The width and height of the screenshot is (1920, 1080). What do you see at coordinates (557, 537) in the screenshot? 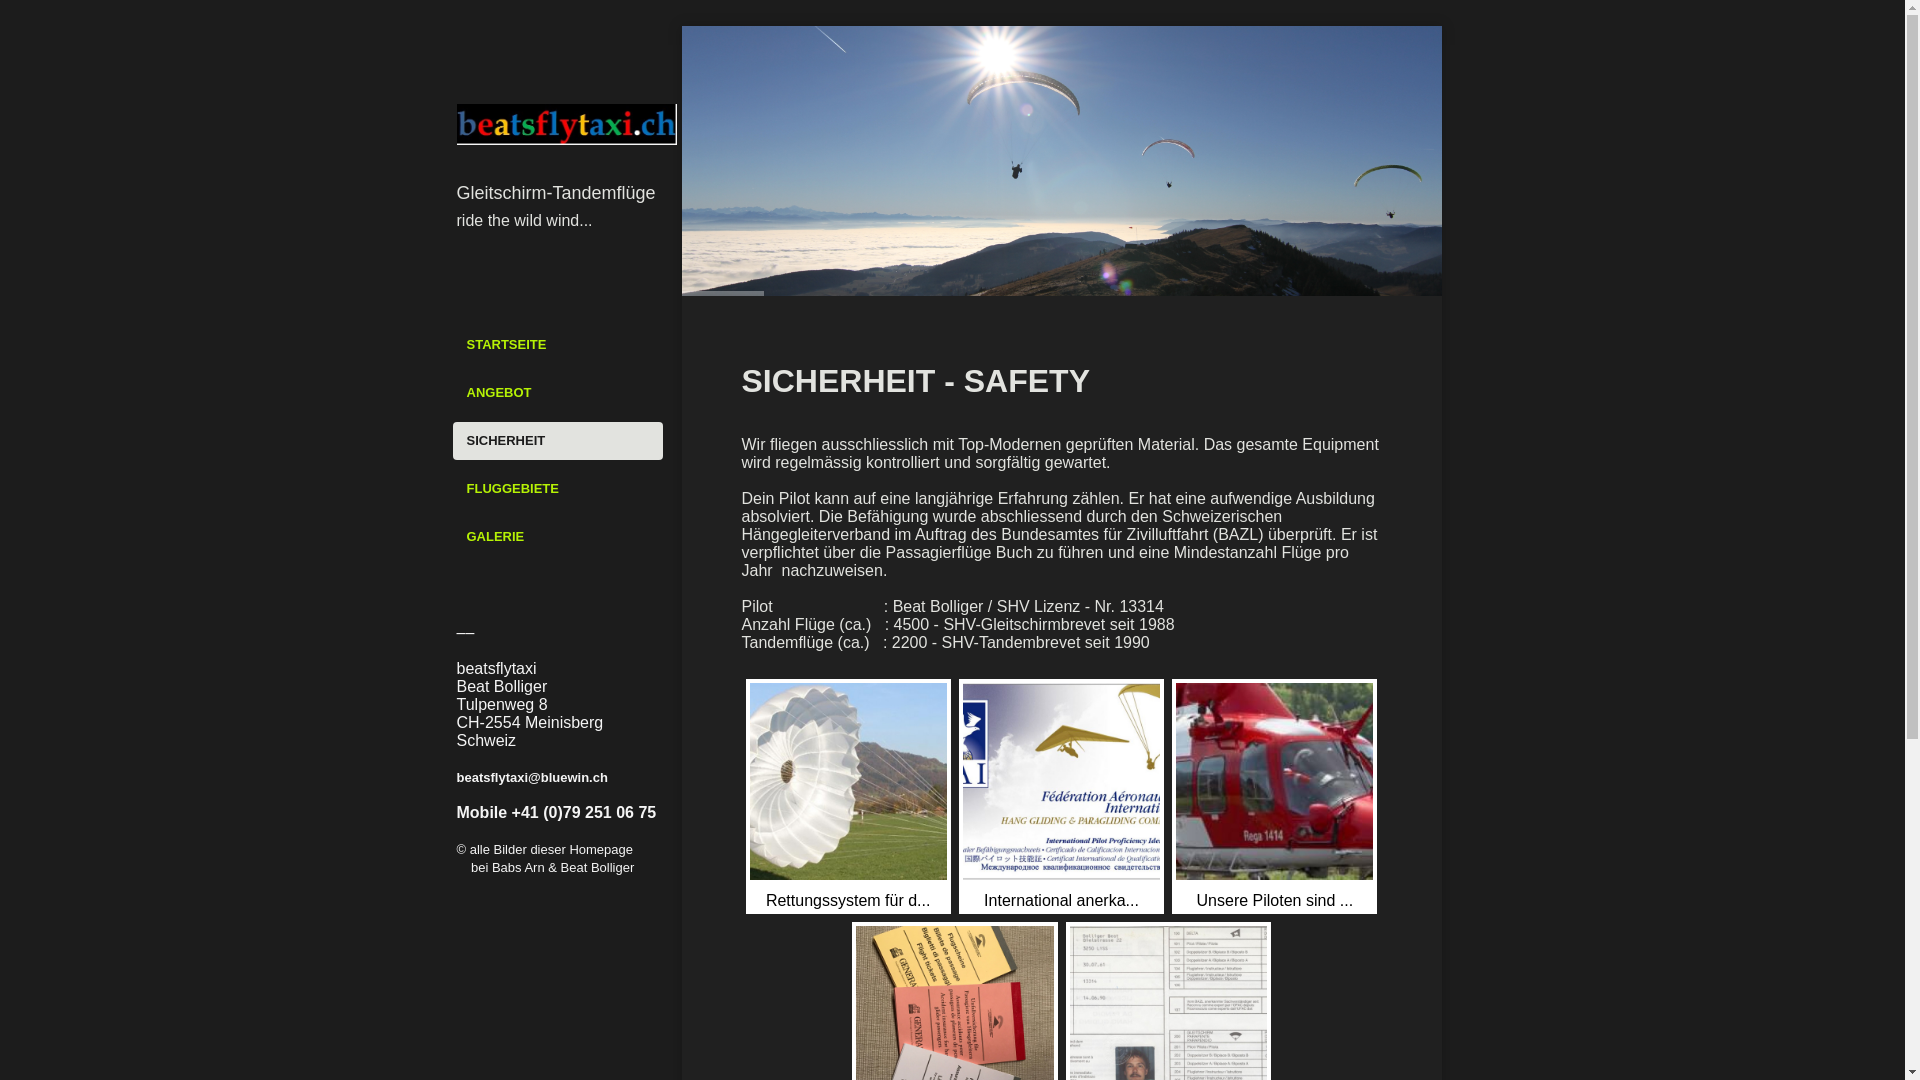
I see `GALERIE` at bounding box center [557, 537].